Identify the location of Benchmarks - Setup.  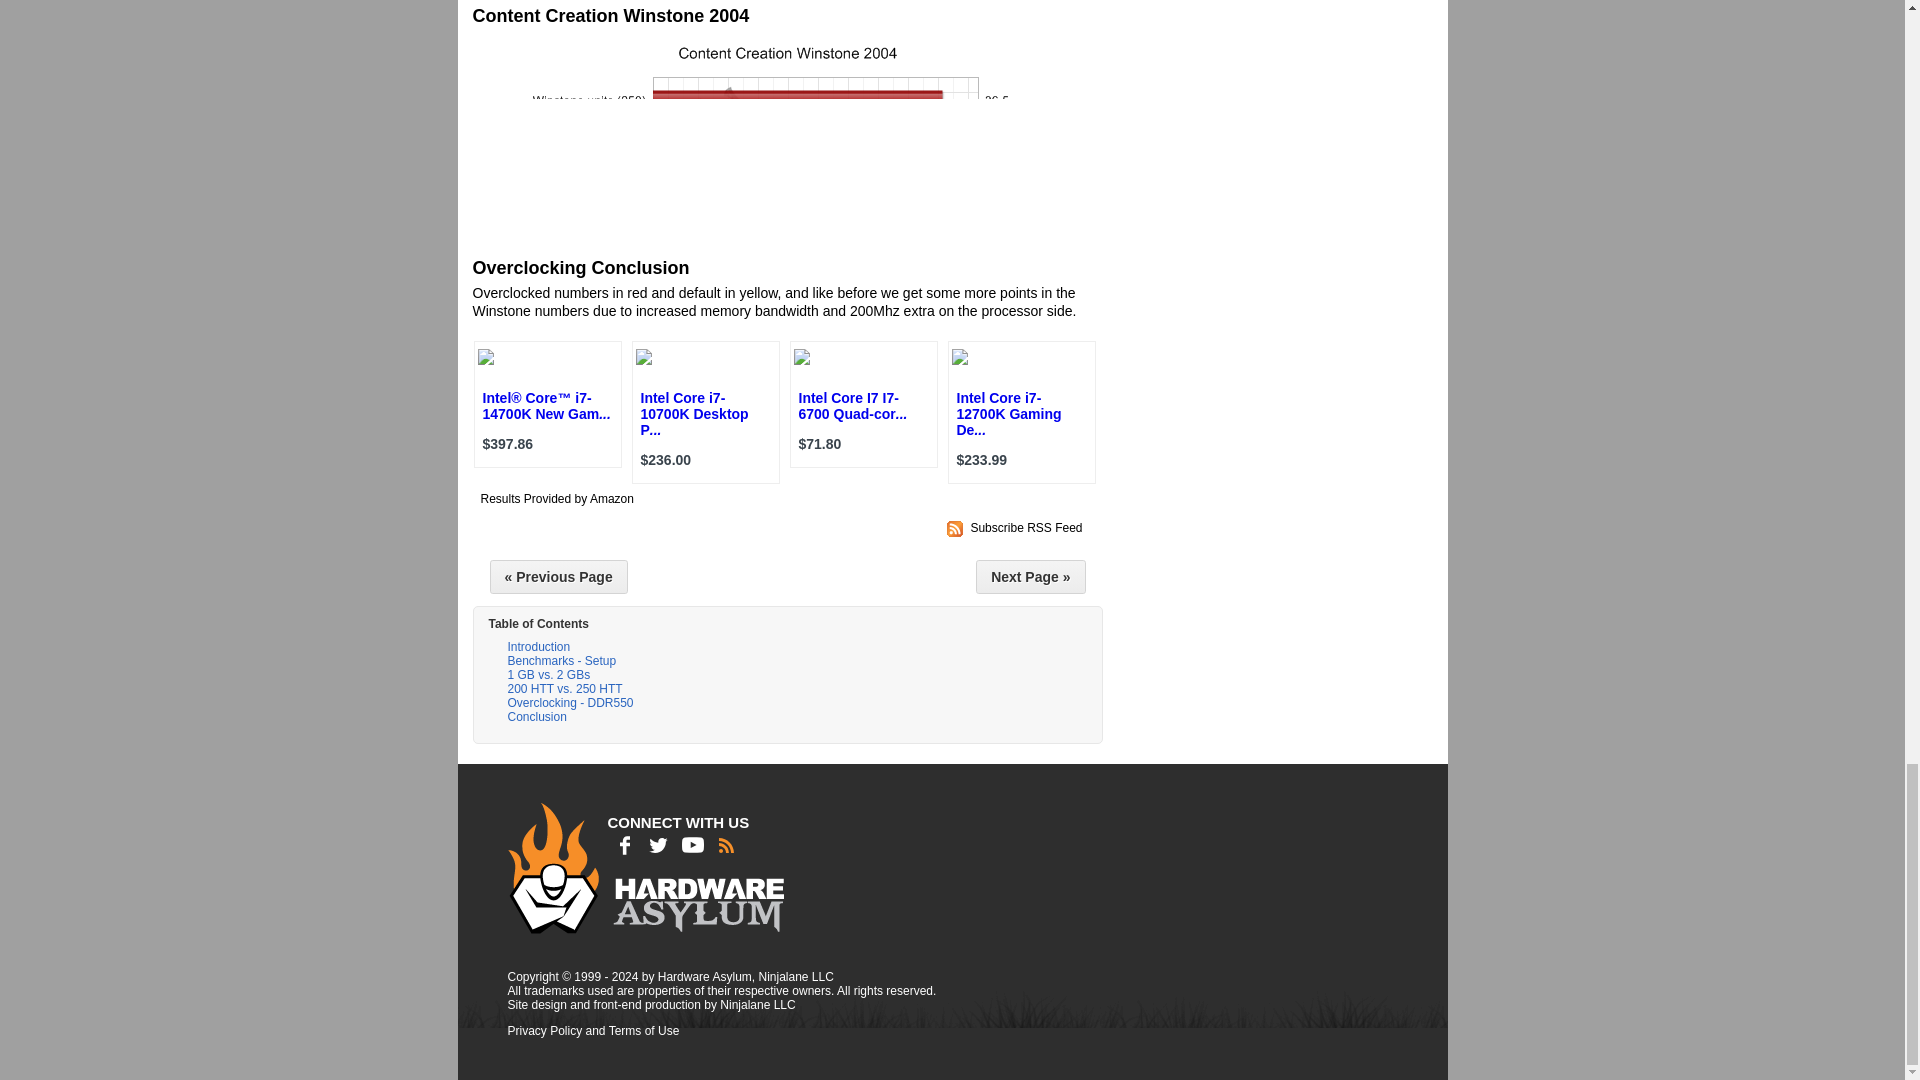
(562, 662).